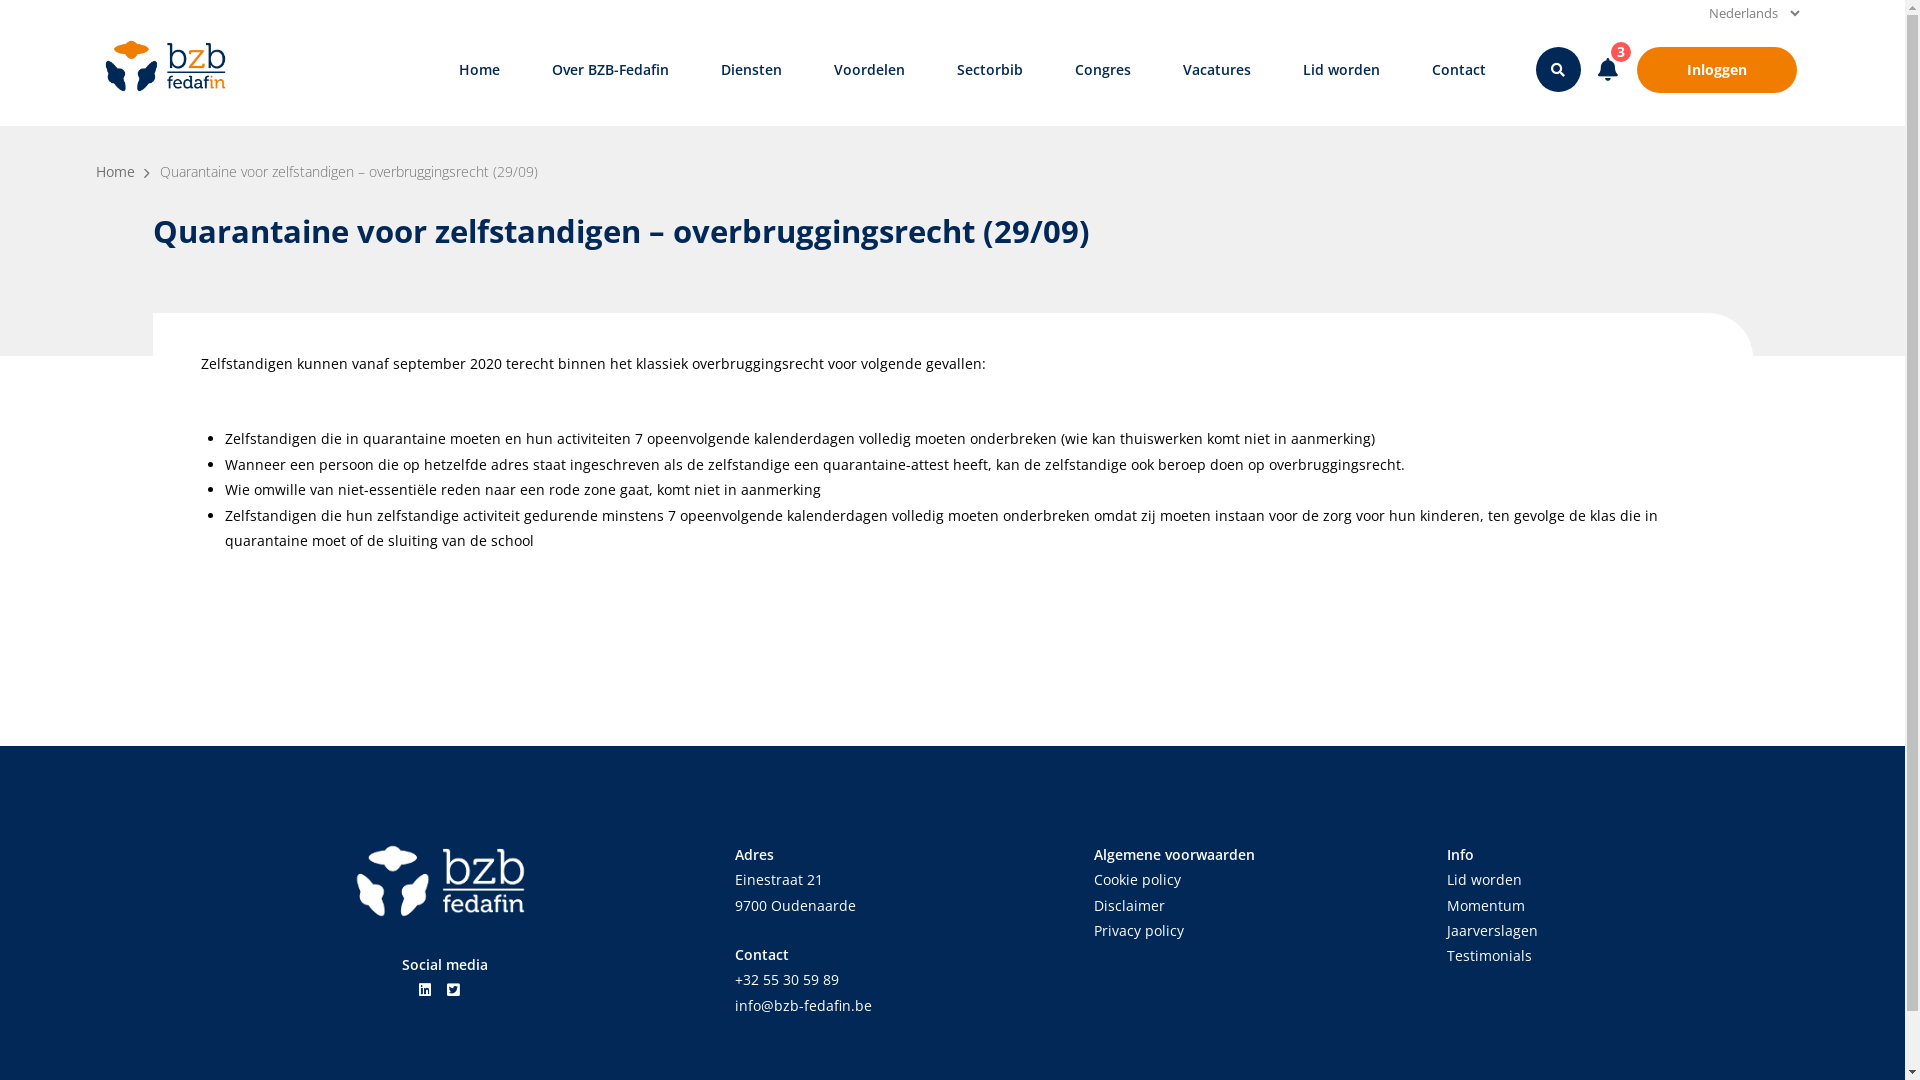 This screenshot has width=1920, height=1080. I want to click on Sectorbib, so click(989, 70).